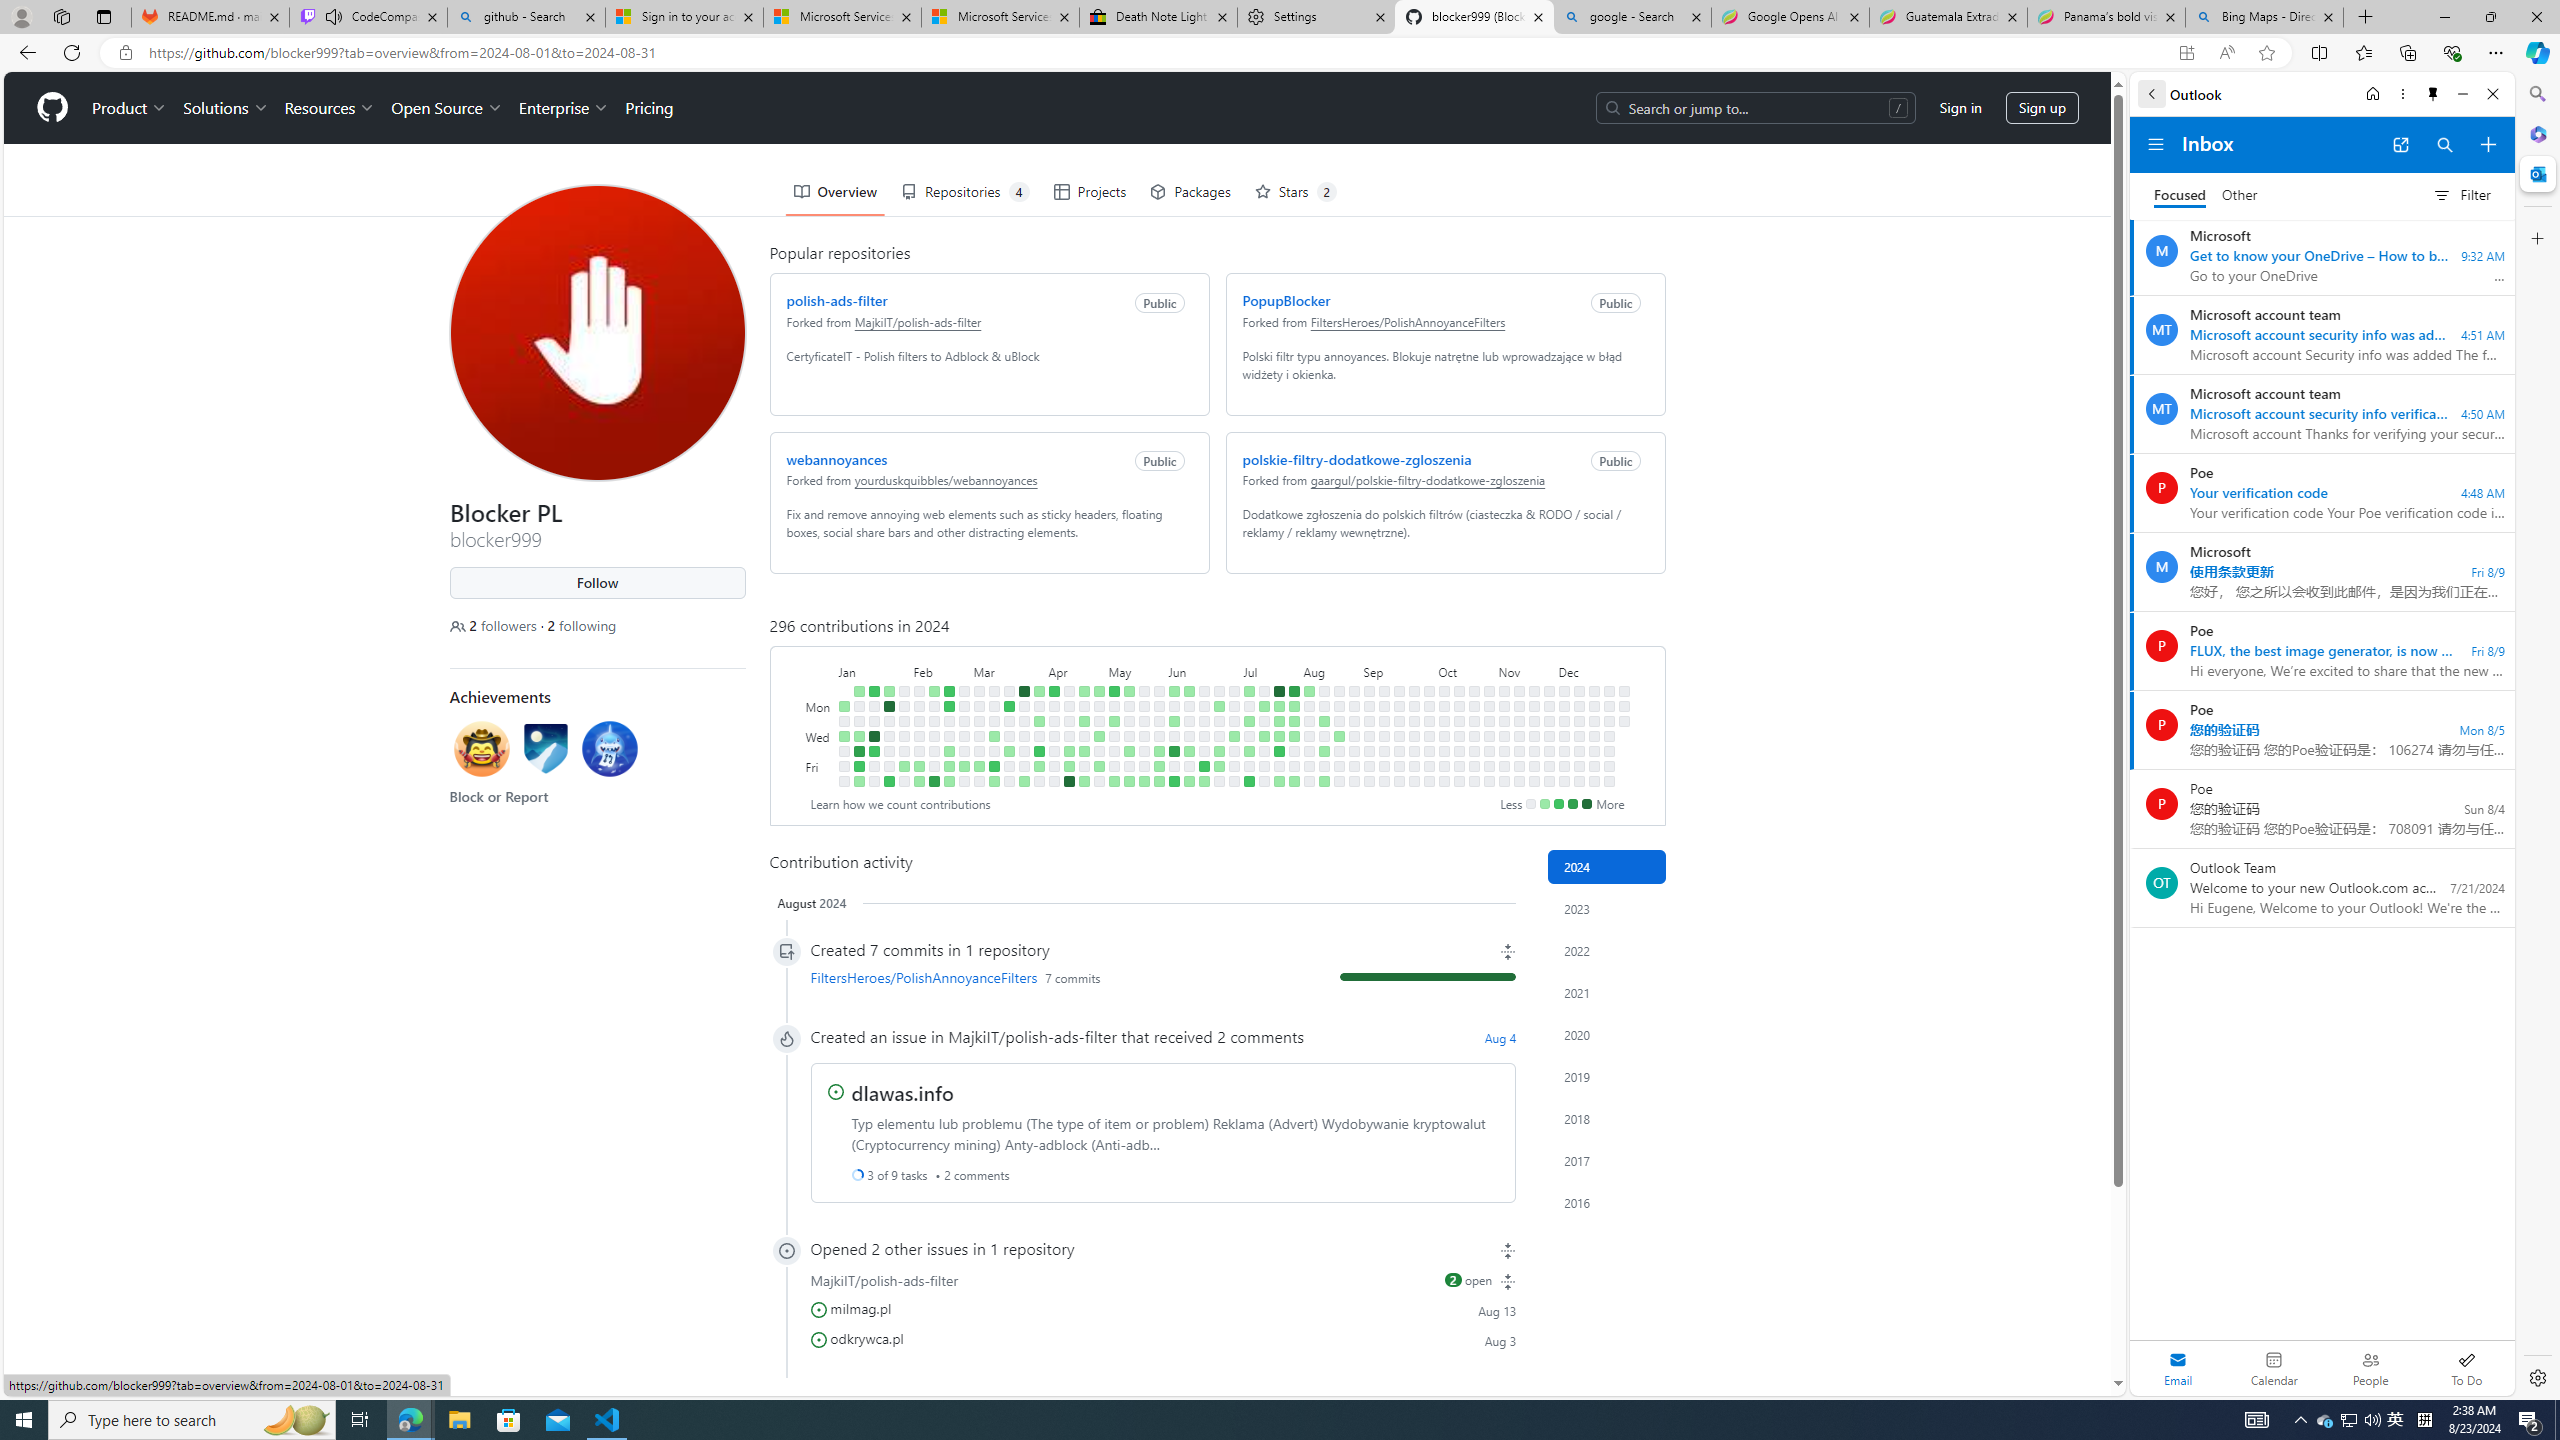 This screenshot has width=2560, height=1440. I want to click on No contributions on April 11th., so click(1053, 751).